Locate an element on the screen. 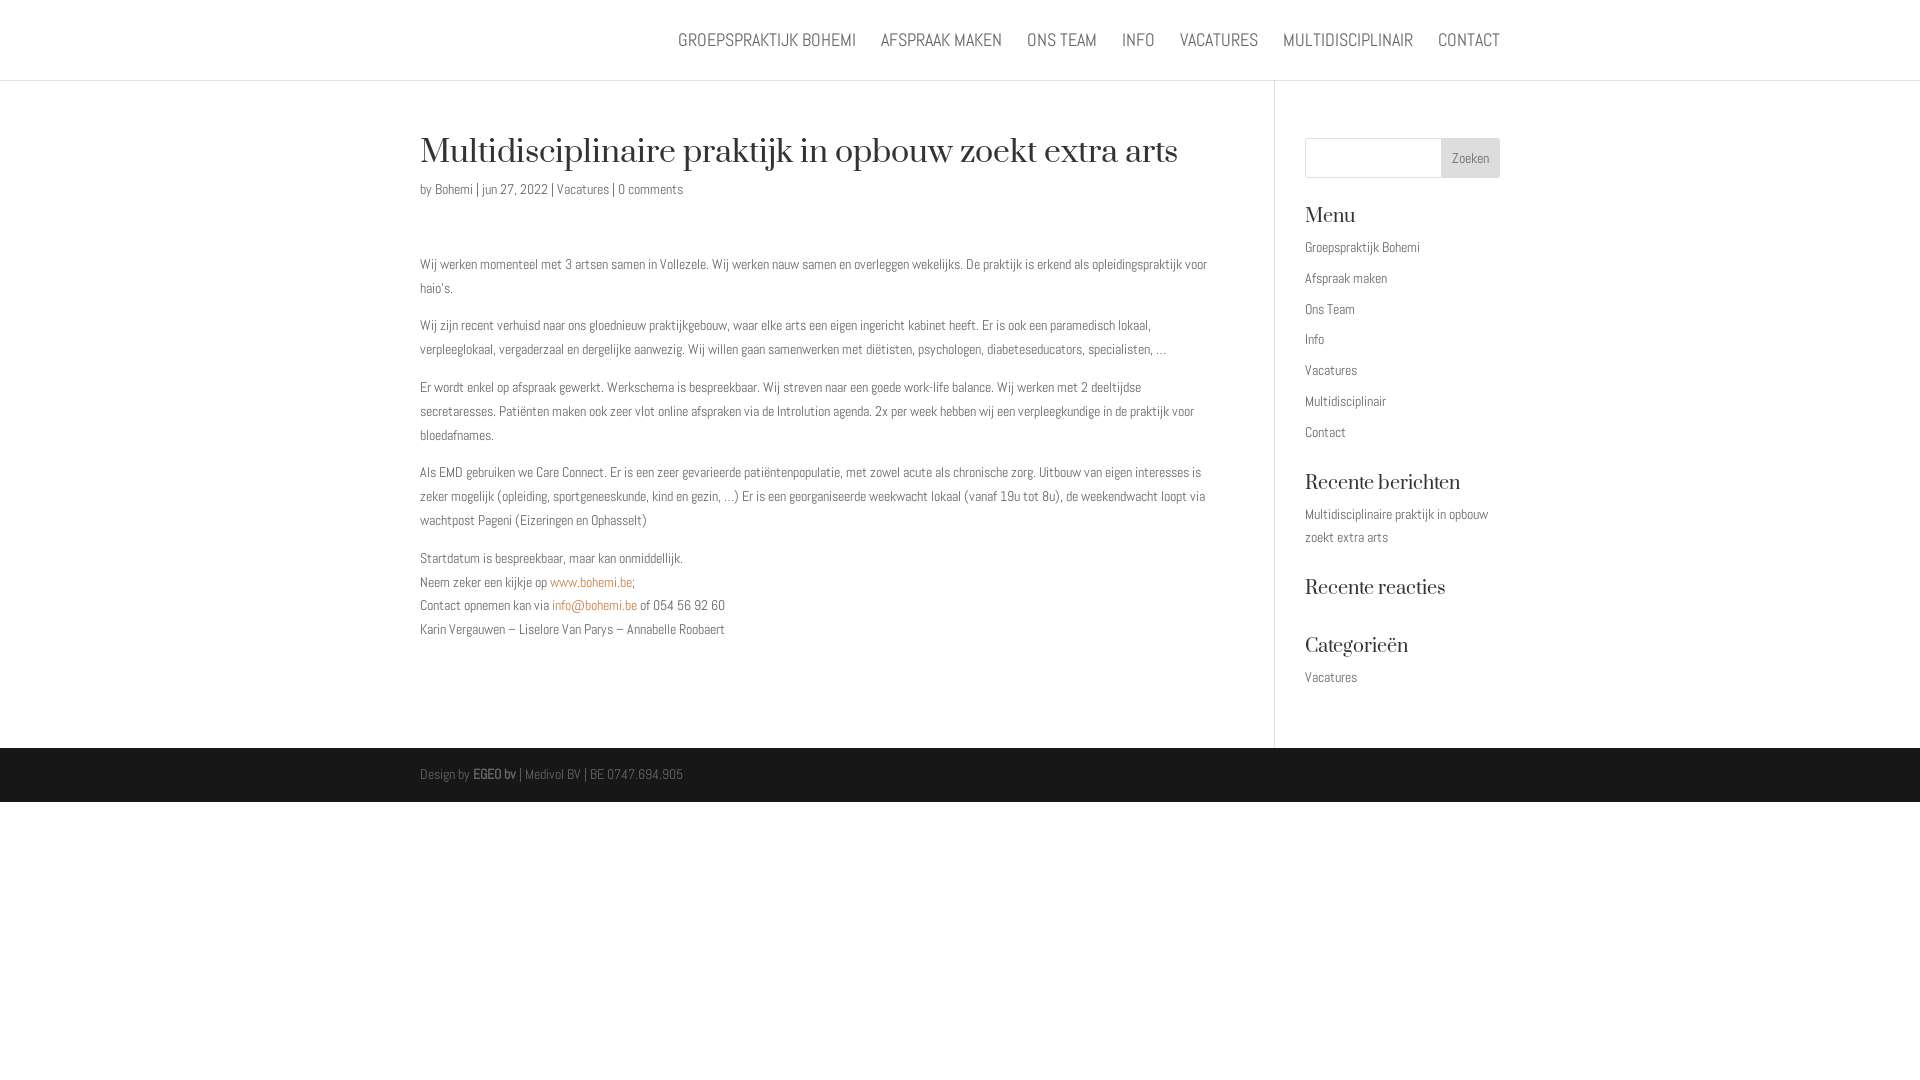  Afspraak maken is located at coordinates (1346, 278).